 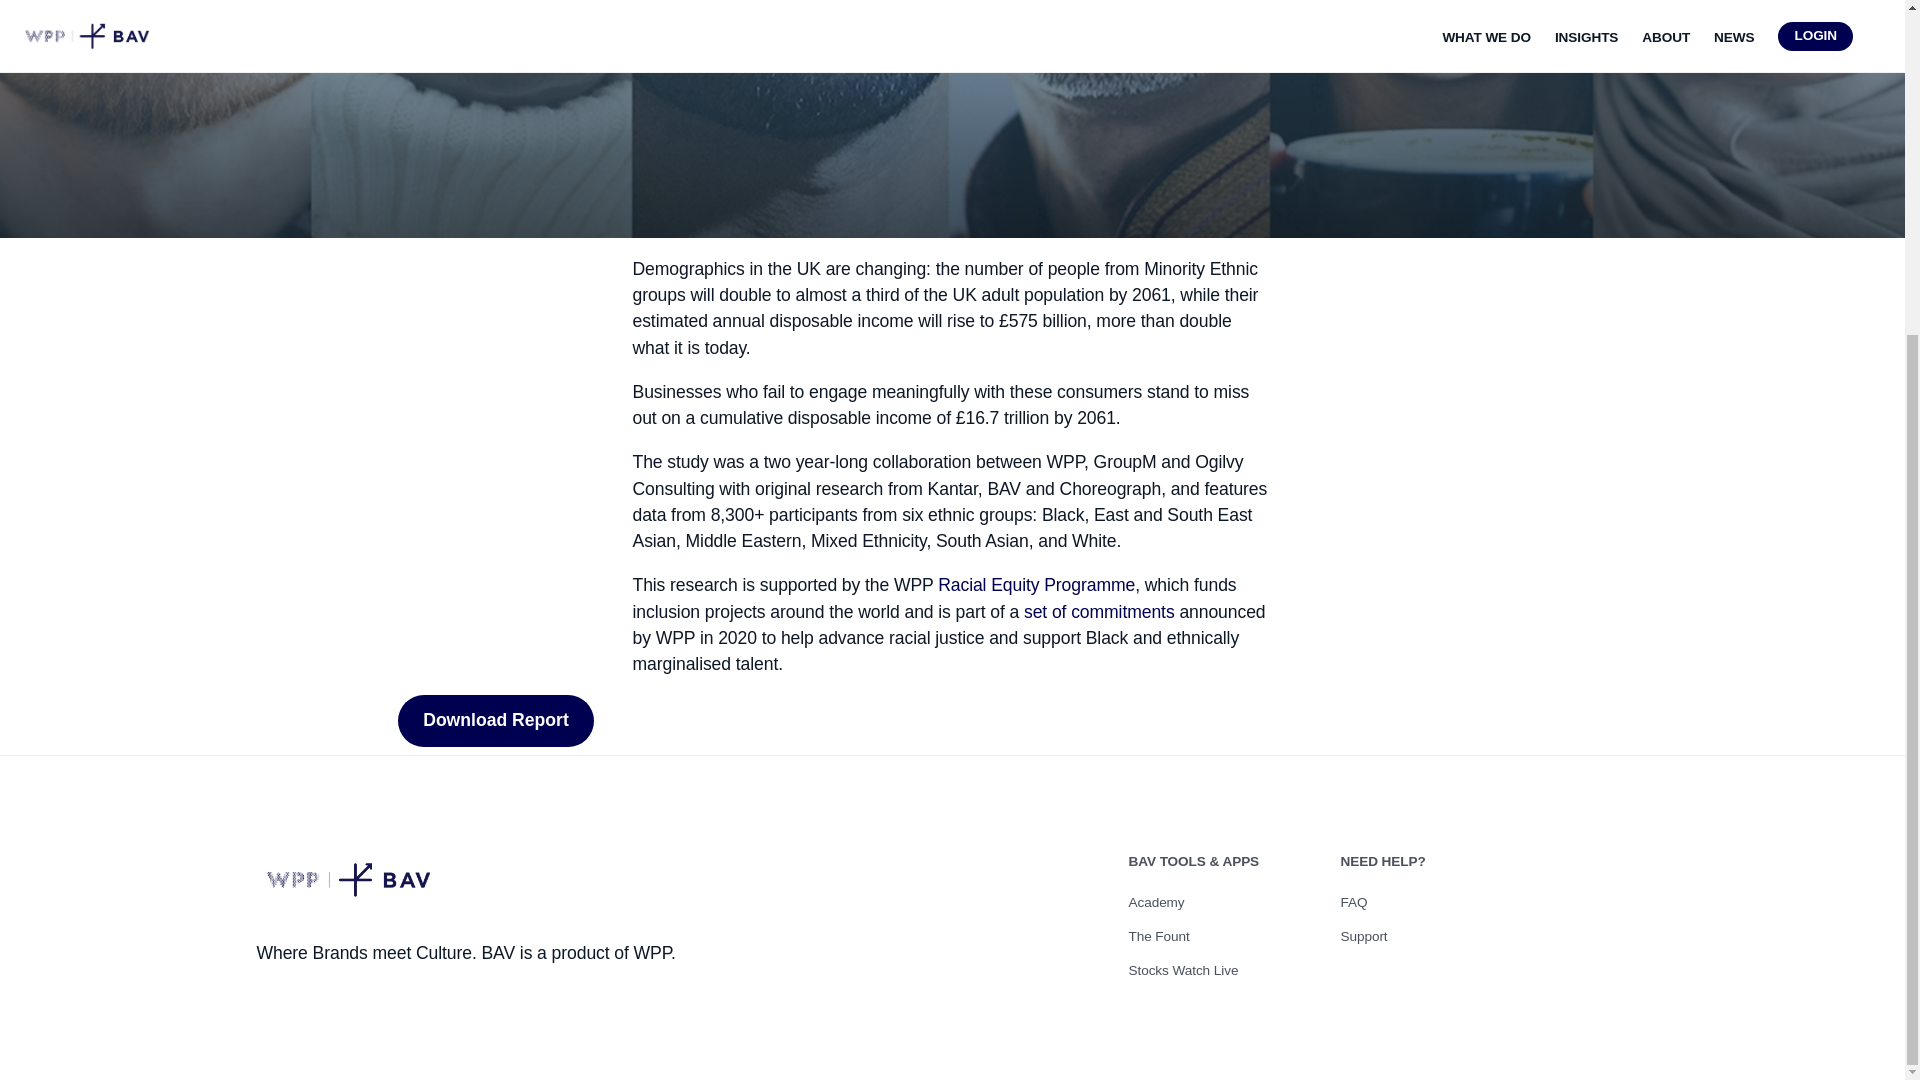 What do you see at coordinates (1222, 936) in the screenshot?
I see `The Fount` at bounding box center [1222, 936].